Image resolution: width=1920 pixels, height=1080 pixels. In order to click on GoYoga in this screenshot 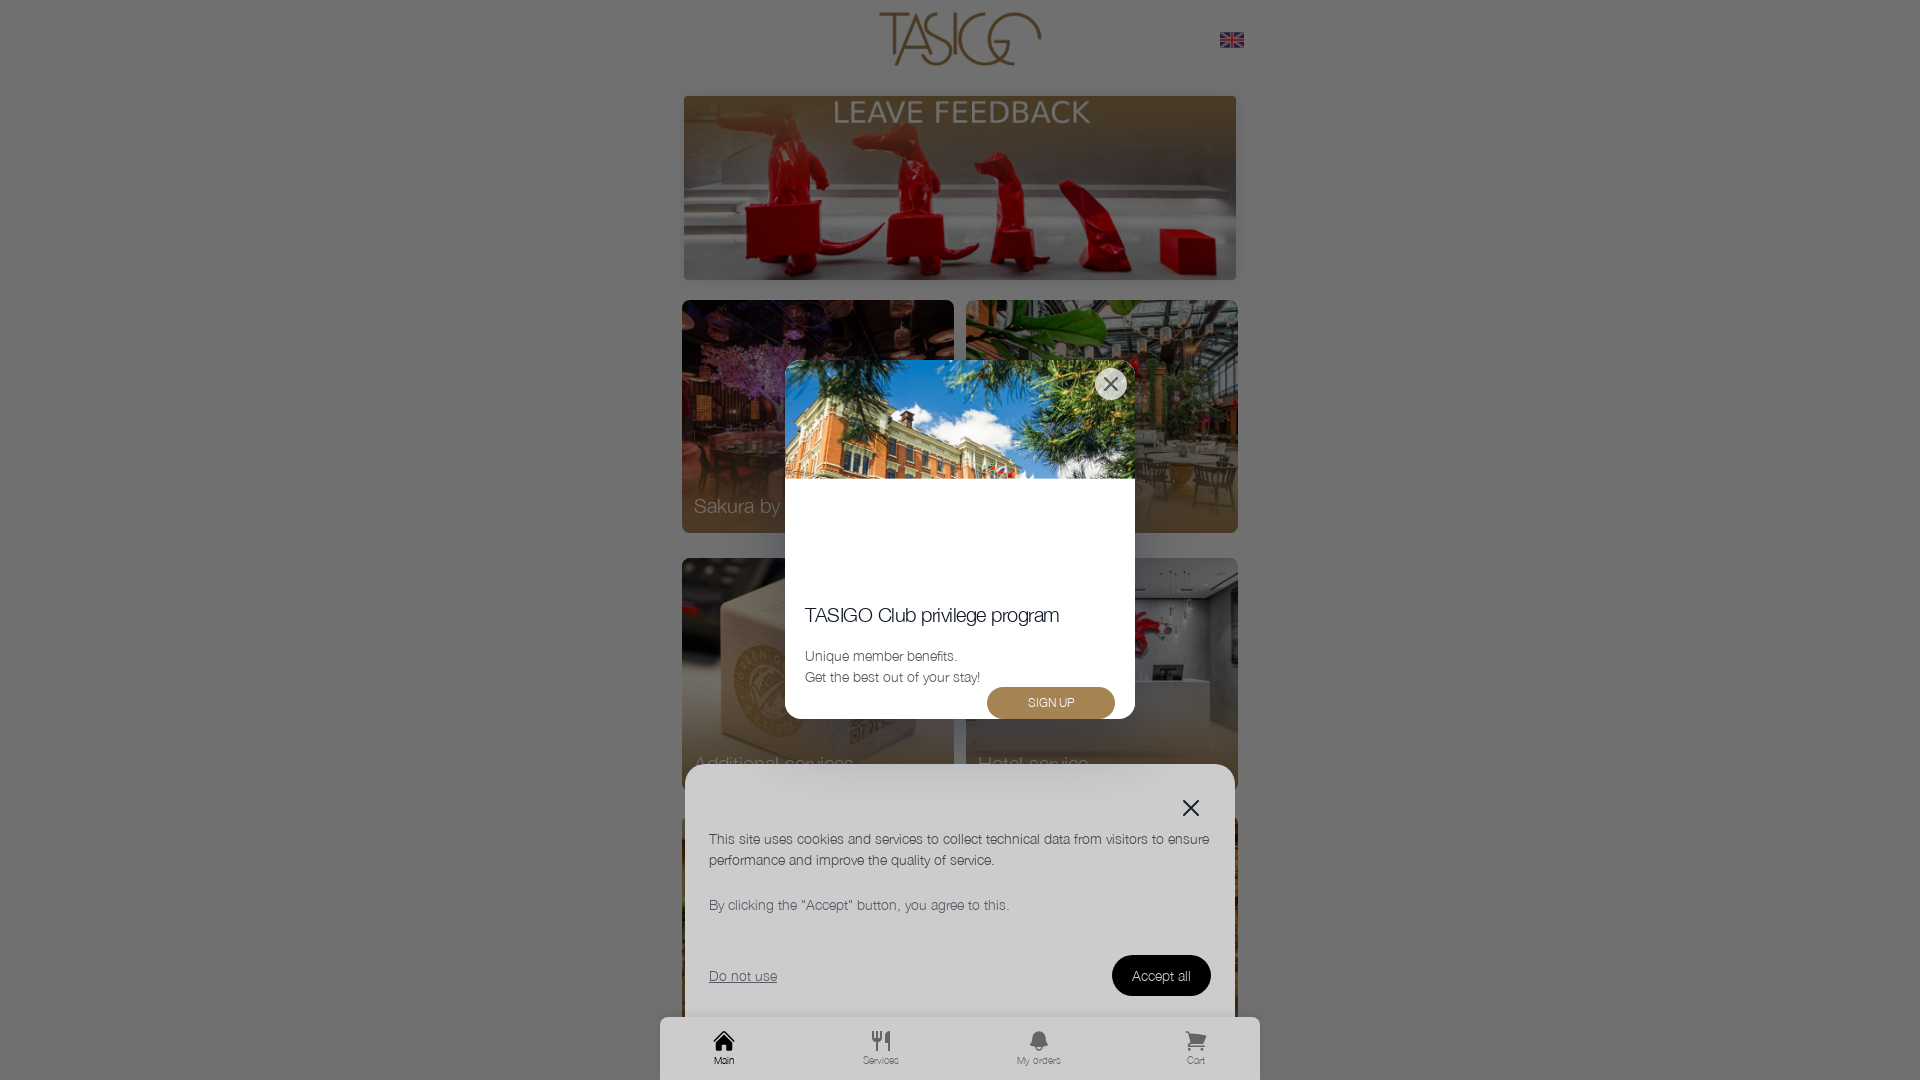, I will do `click(1102, 932)`.